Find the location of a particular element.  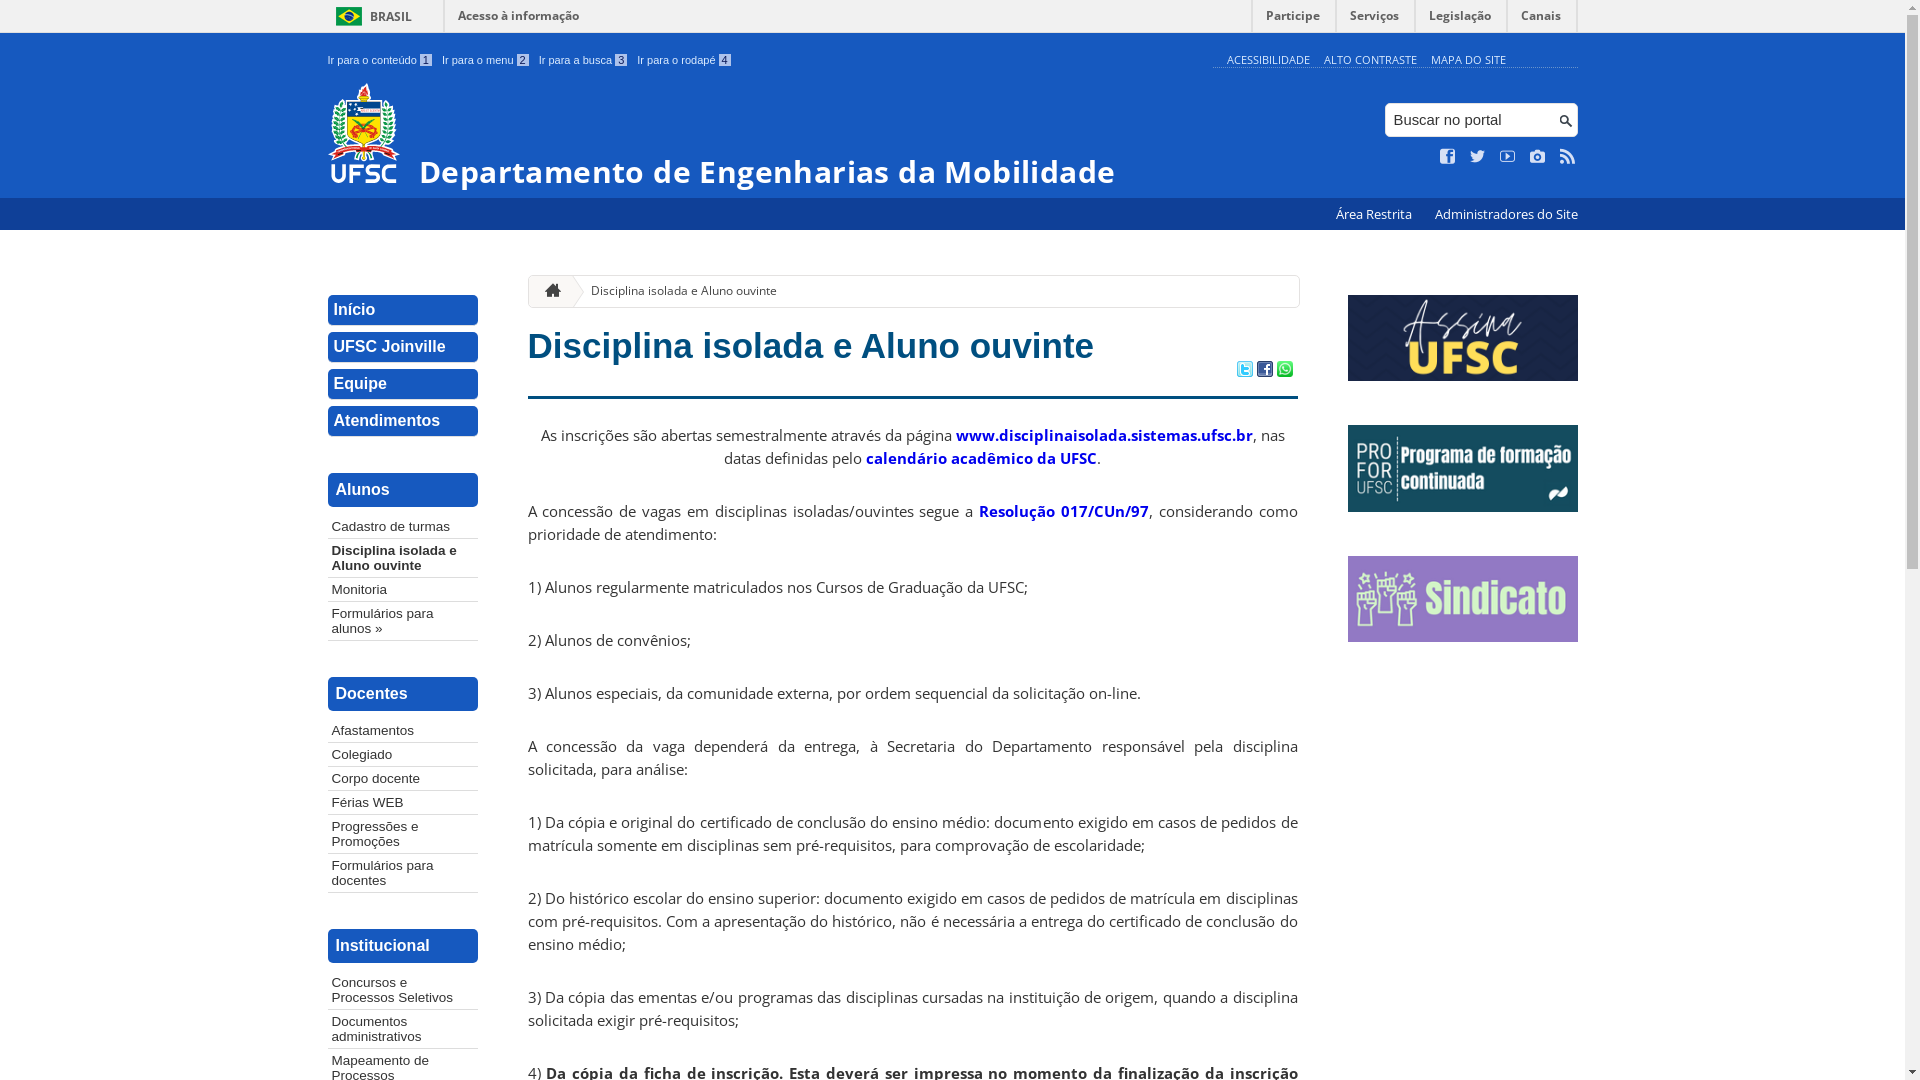

Ir para o menu 2 is located at coordinates (486, 60).